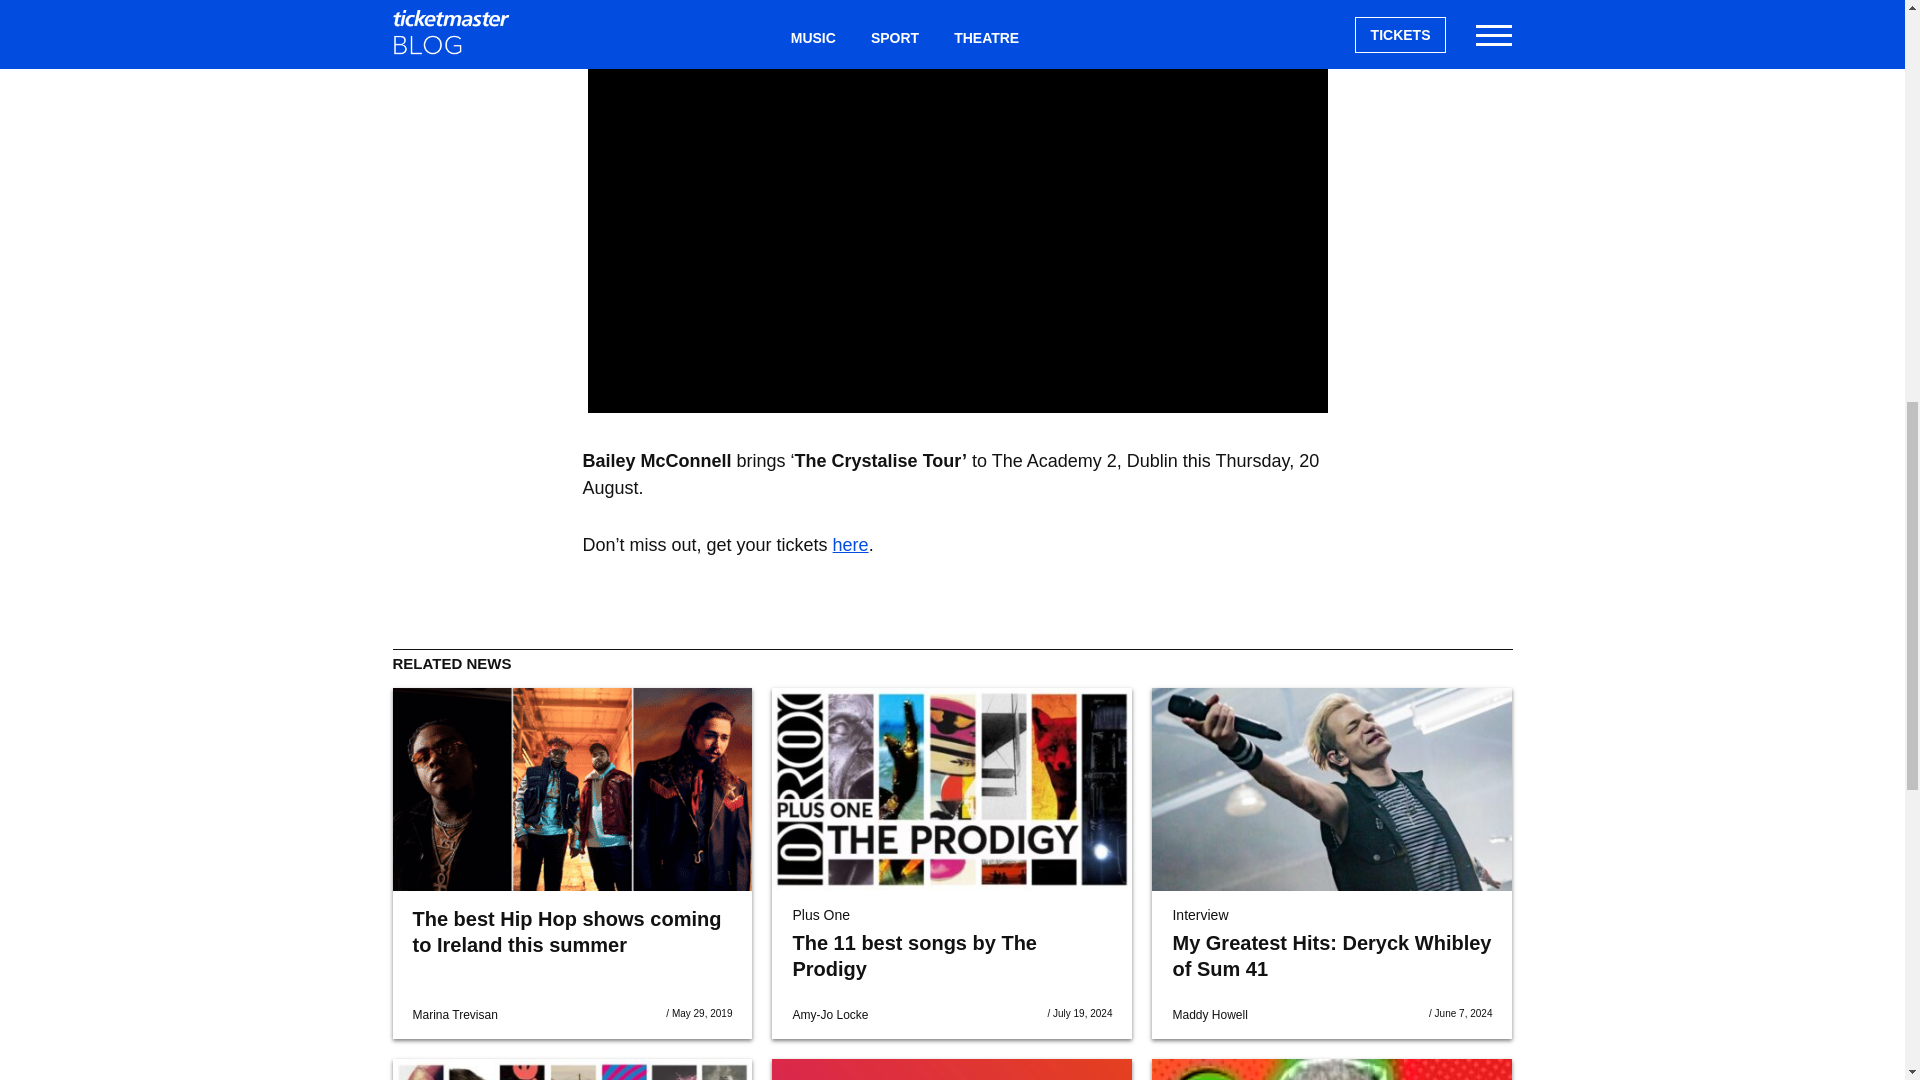 The width and height of the screenshot is (1920, 1080). I want to click on Amy-Jo Locke, so click(829, 1014).